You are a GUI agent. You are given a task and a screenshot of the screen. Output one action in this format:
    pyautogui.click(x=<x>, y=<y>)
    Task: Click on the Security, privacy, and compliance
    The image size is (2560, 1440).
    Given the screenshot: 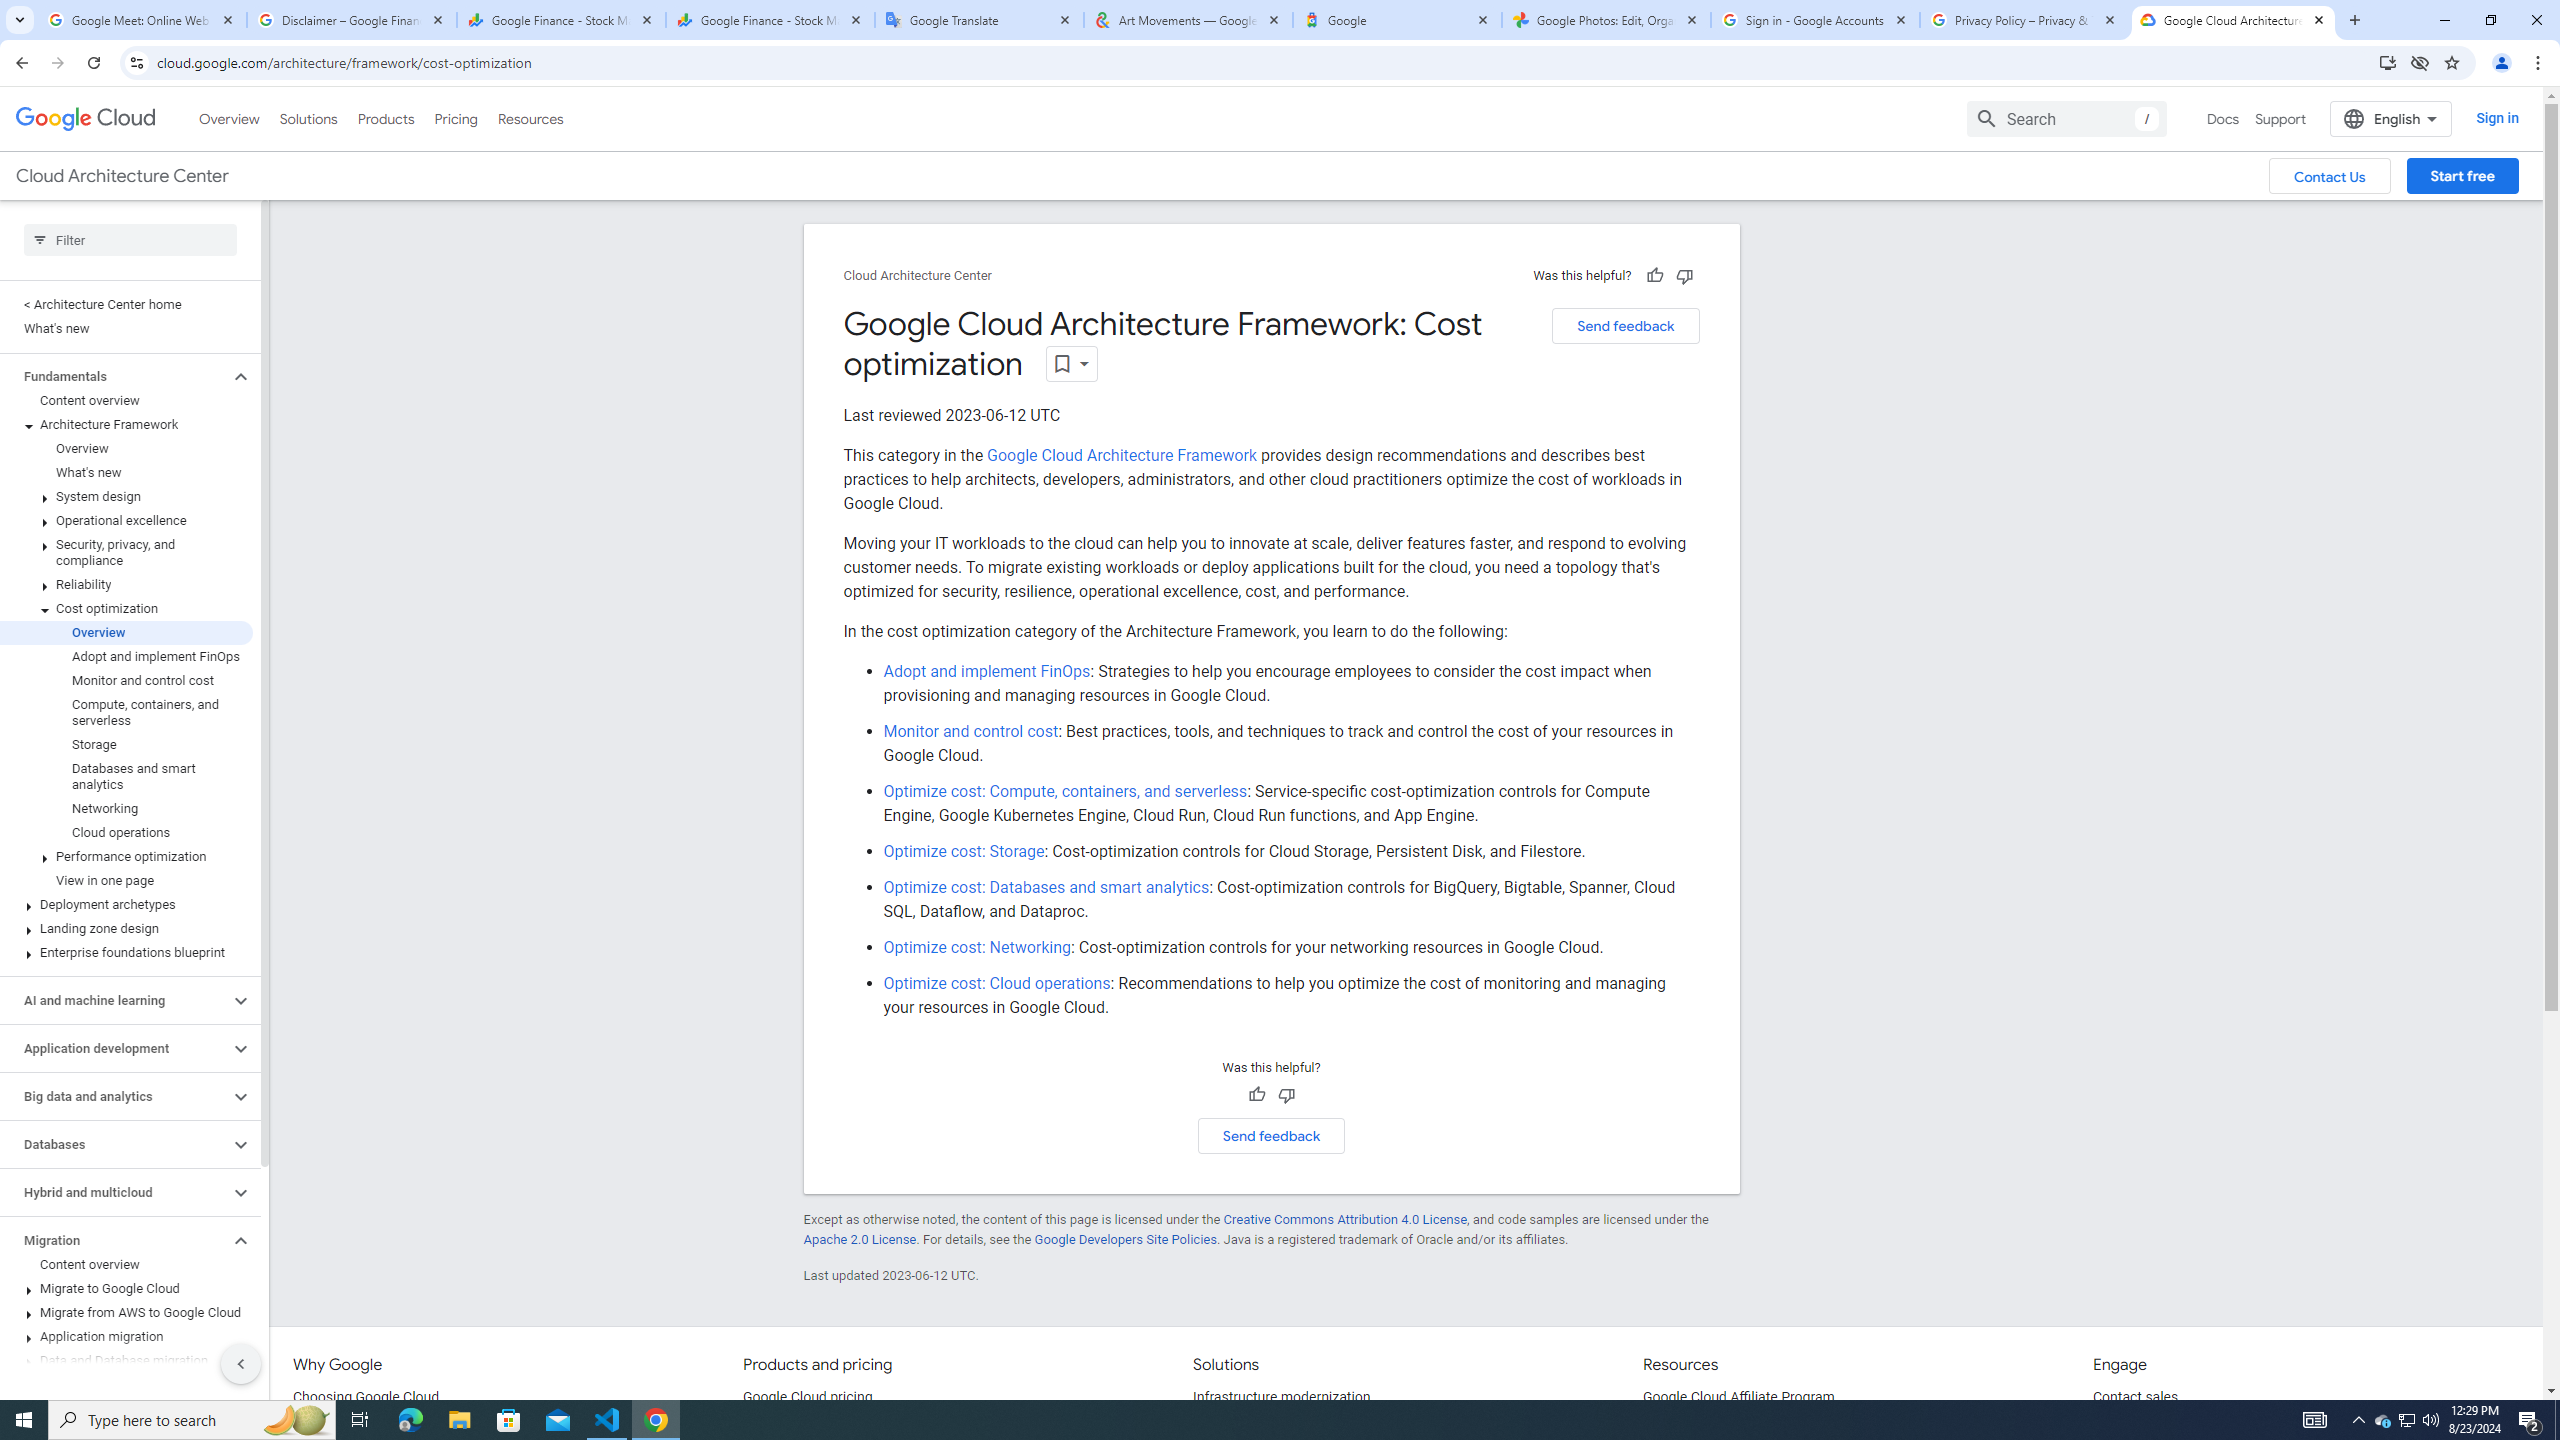 What is the action you would take?
    pyautogui.click(x=126, y=552)
    